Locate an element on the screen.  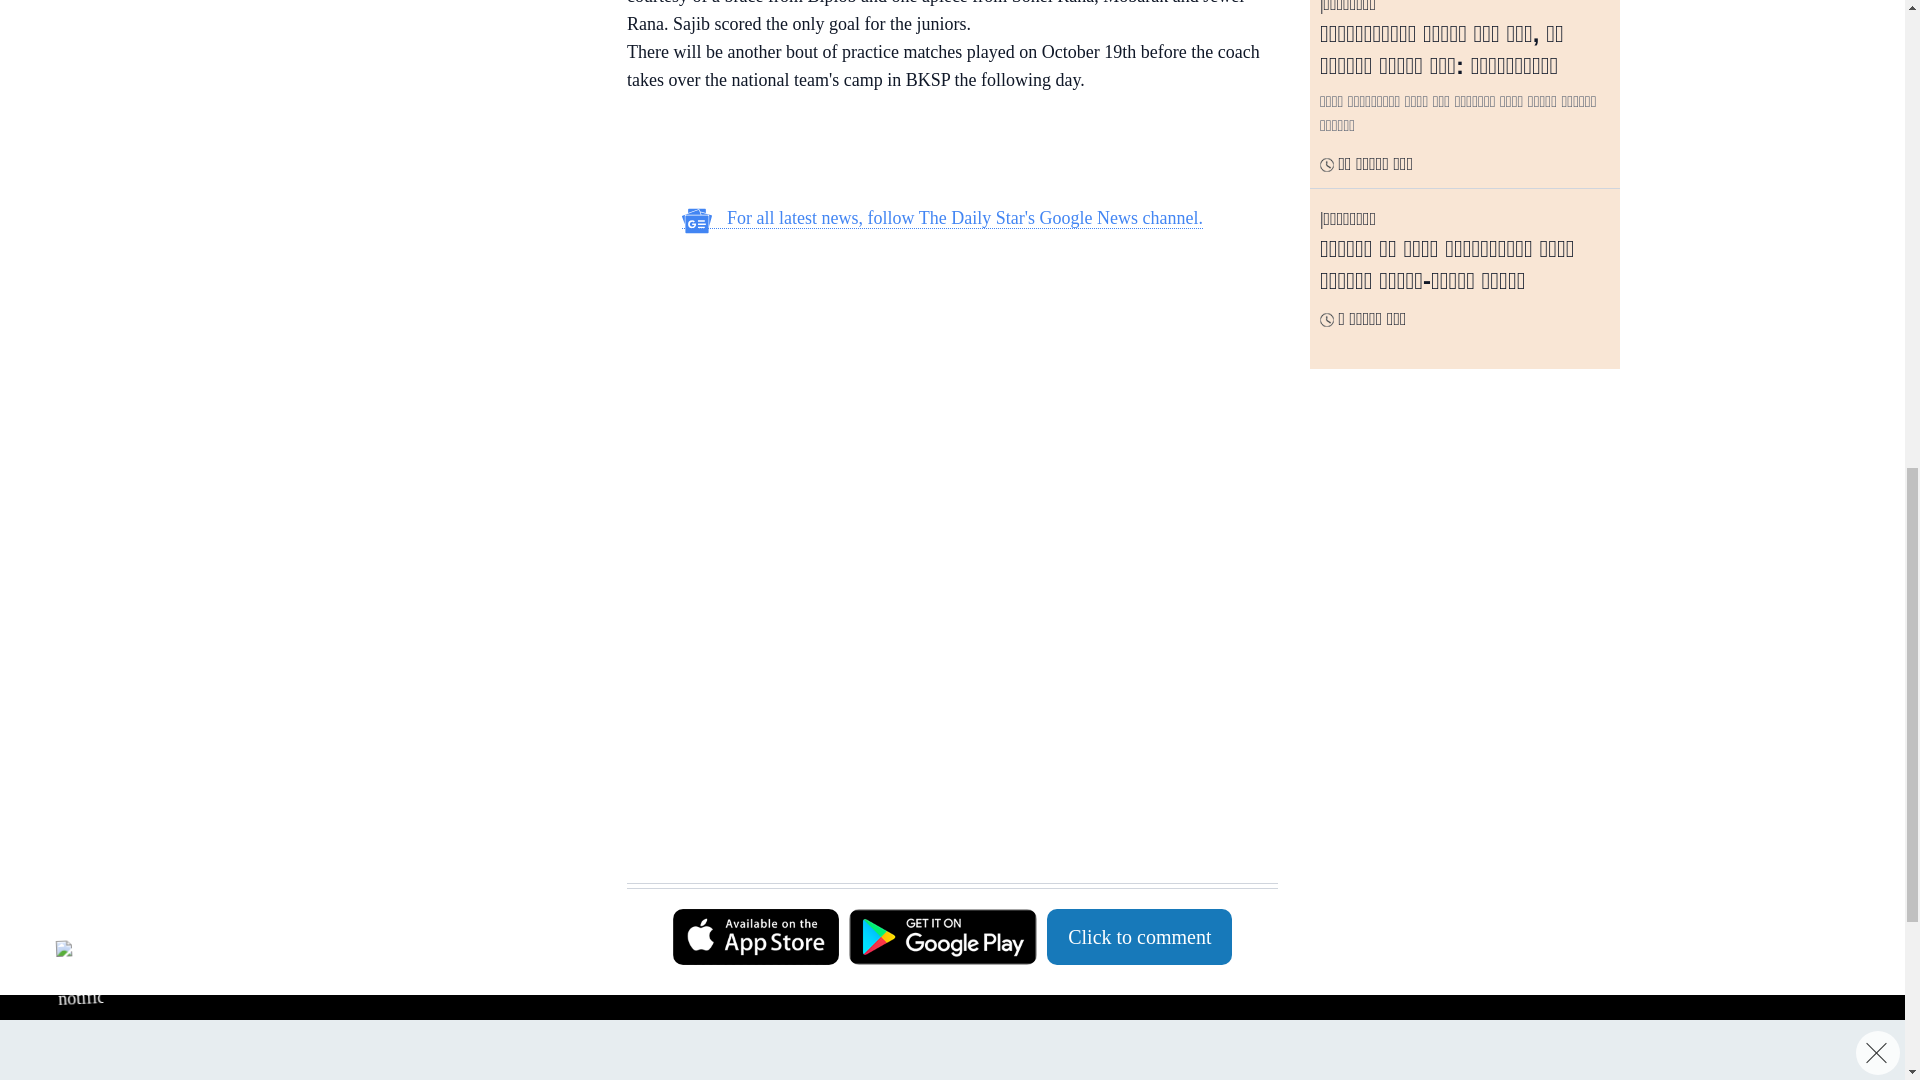
3rd party ad content is located at coordinates (439, 136).